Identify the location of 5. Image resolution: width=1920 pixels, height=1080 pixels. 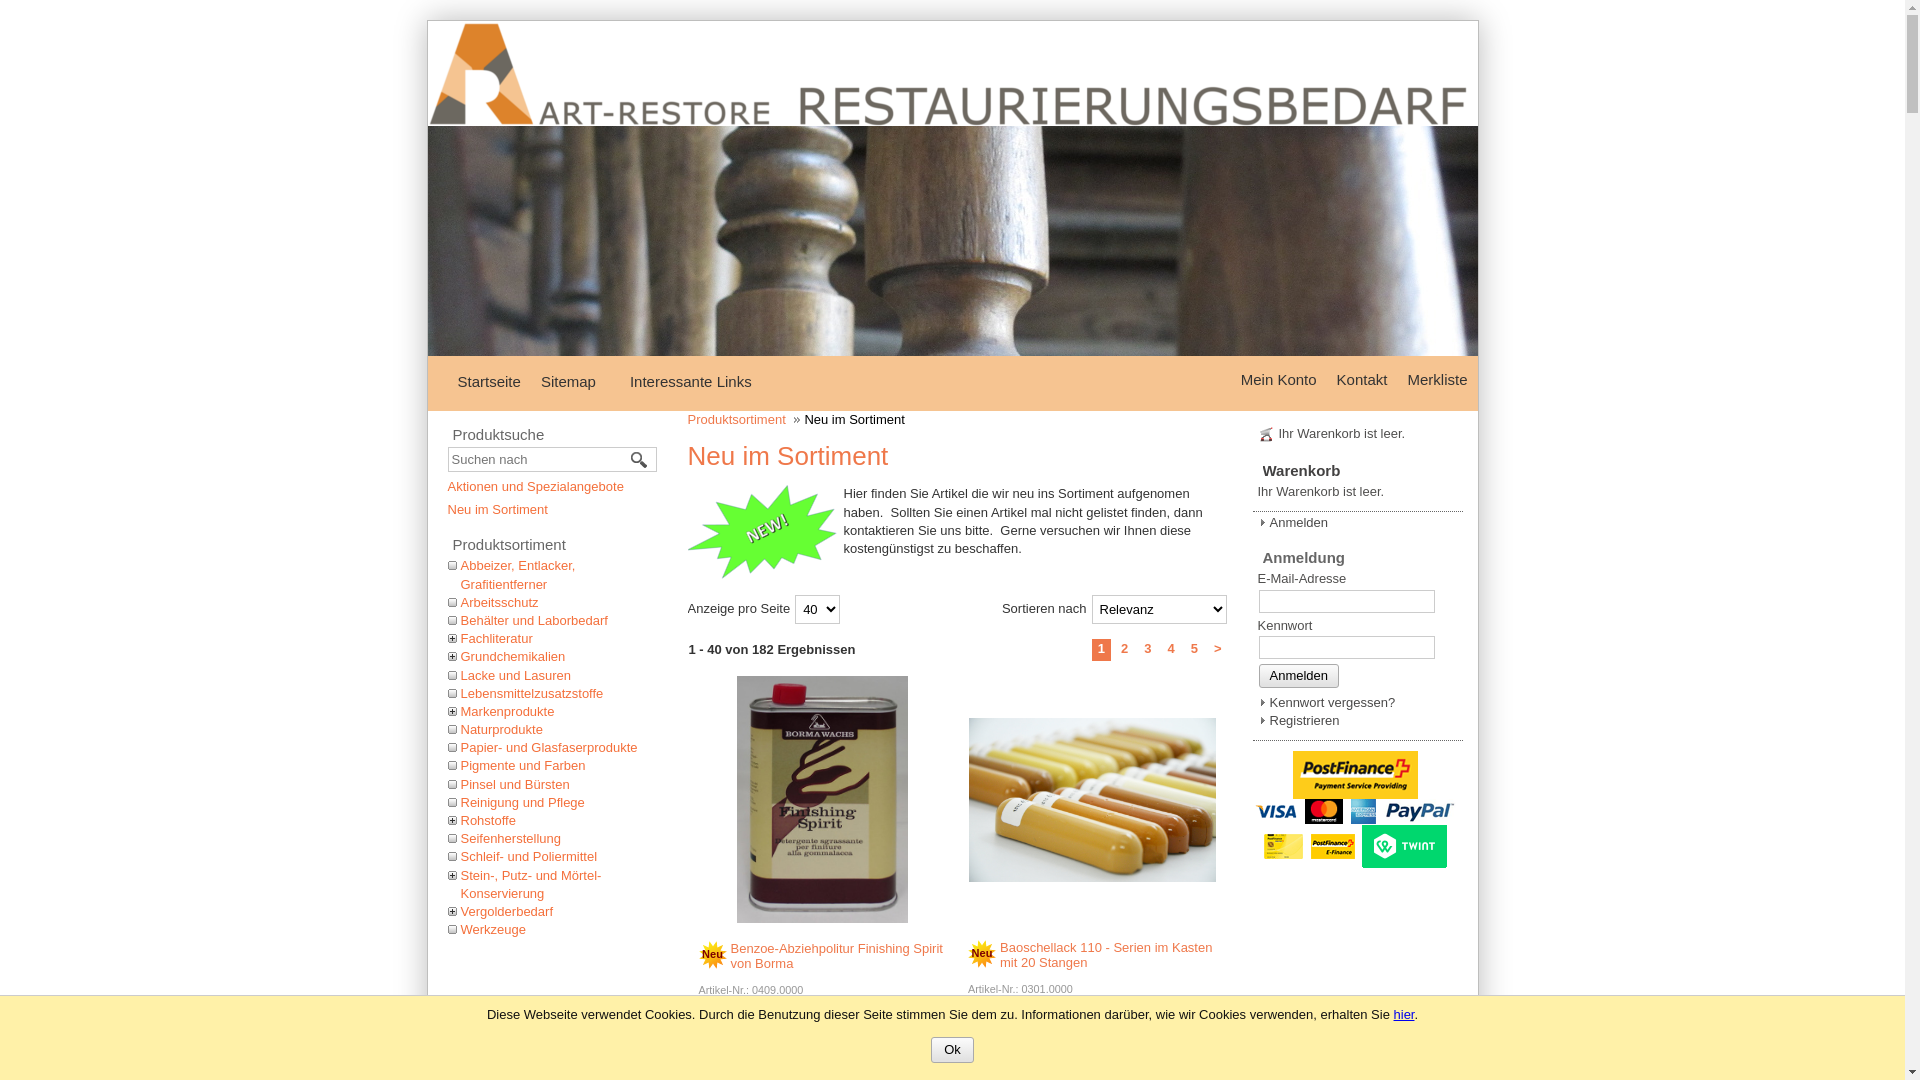
(1194, 648).